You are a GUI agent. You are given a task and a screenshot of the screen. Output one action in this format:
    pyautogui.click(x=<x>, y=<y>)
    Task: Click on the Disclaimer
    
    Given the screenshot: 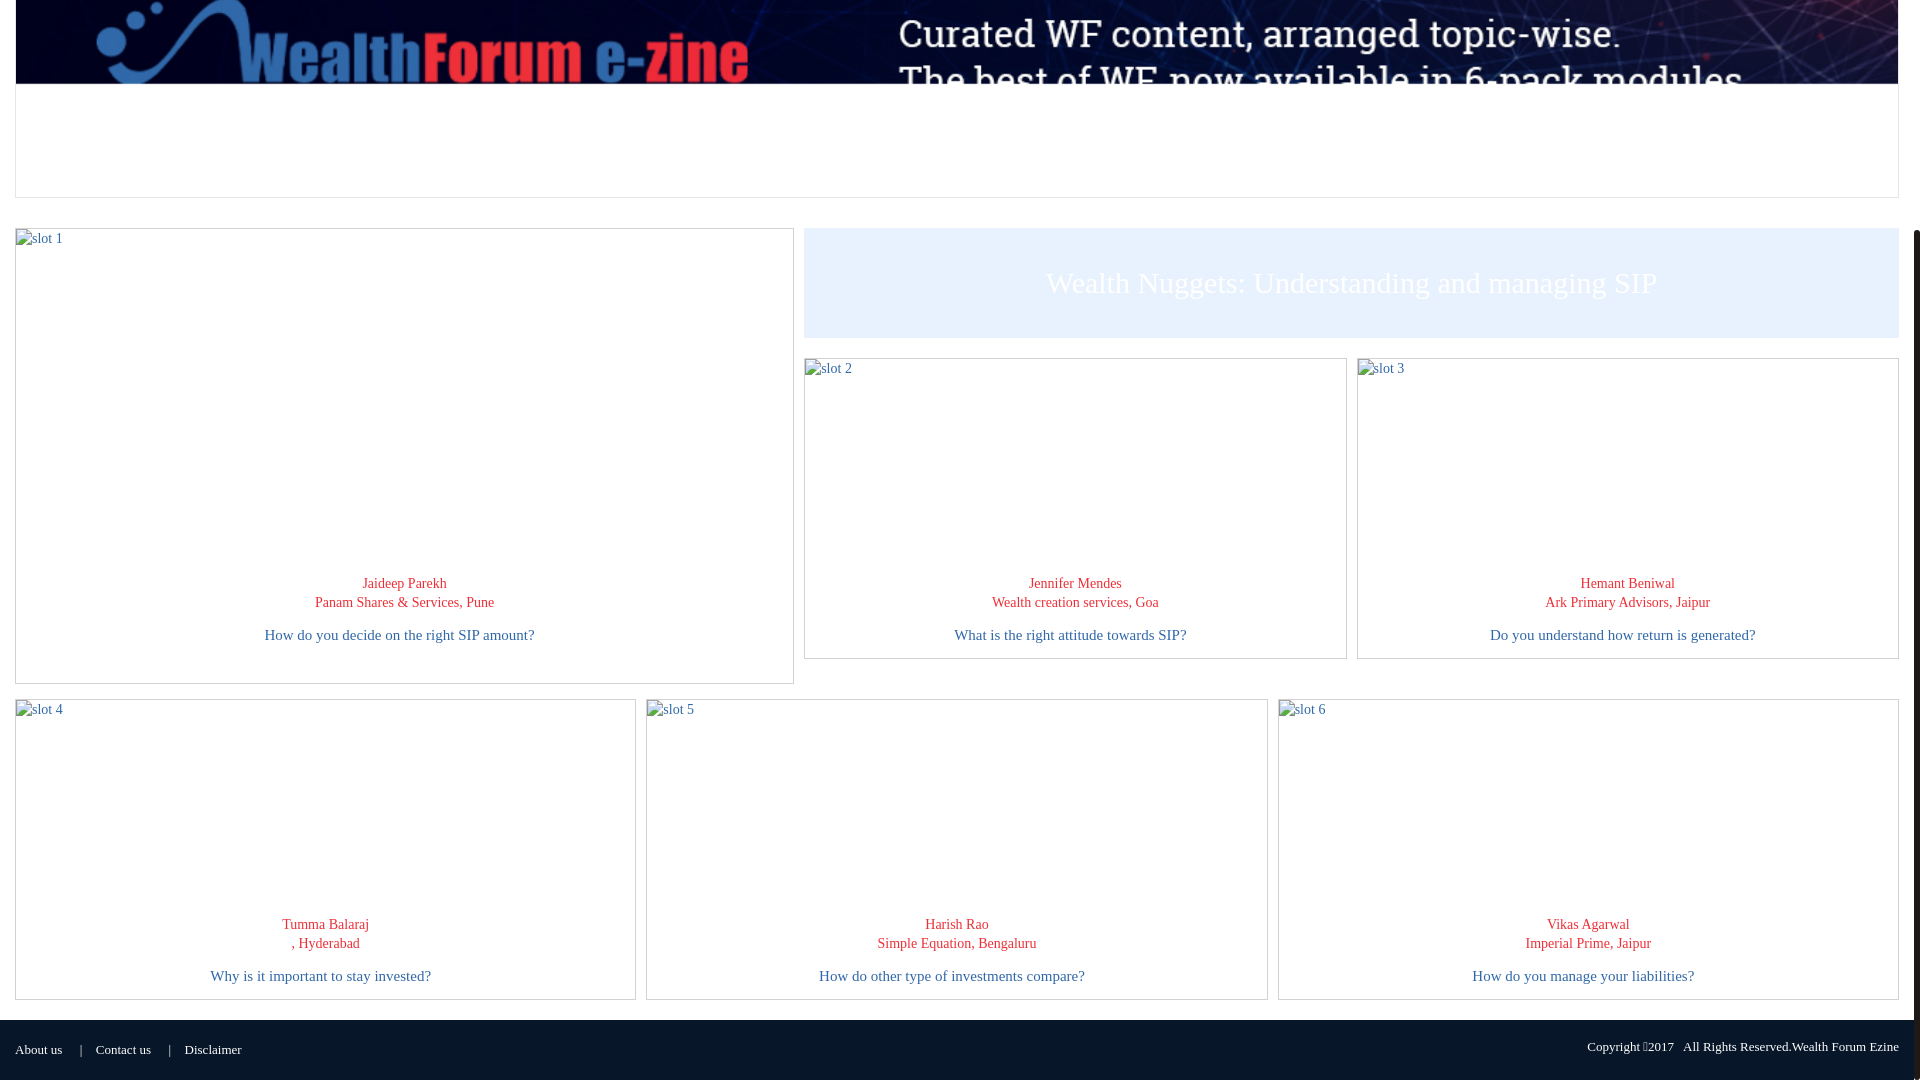 What is the action you would take?
    pyautogui.click(x=212, y=1050)
    